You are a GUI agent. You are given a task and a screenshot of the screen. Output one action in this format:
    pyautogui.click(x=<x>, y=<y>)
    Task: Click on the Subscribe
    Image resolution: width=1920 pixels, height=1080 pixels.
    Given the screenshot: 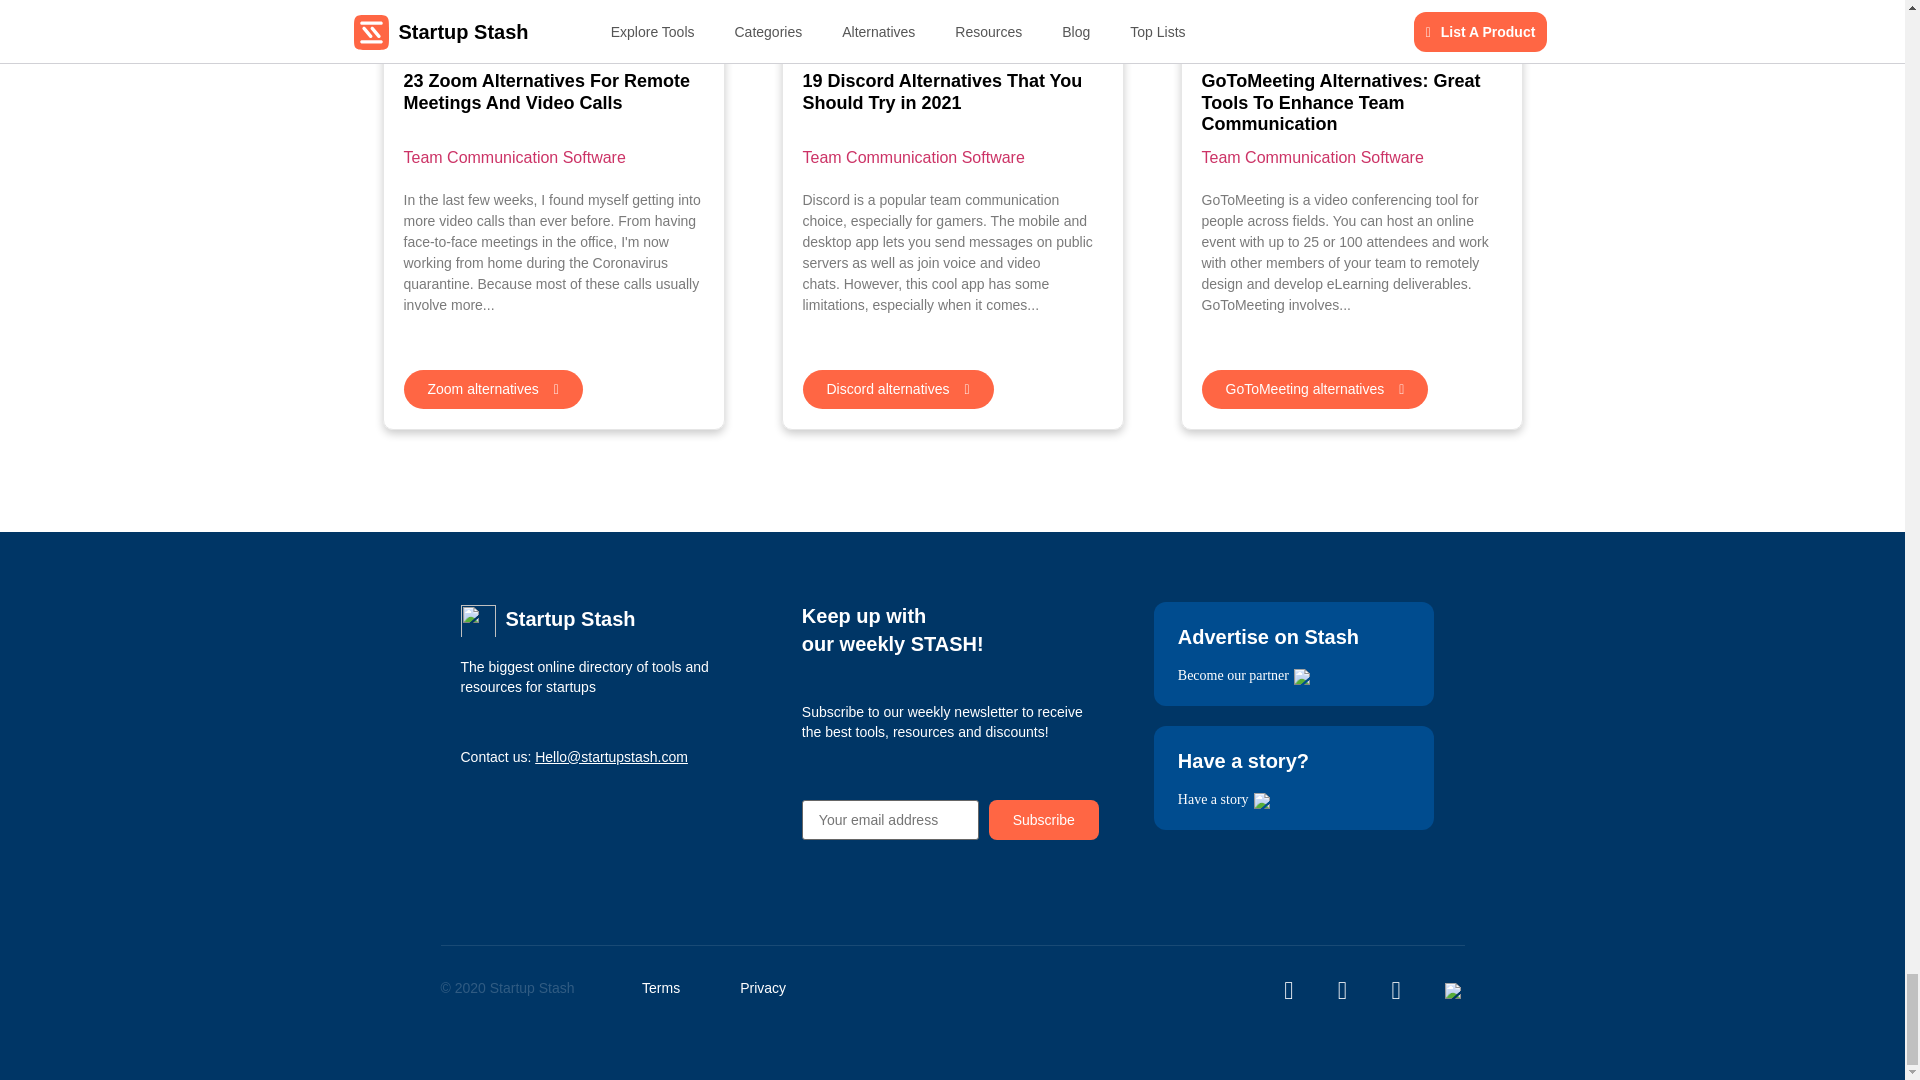 What is the action you would take?
    pyautogui.click(x=1043, y=820)
    